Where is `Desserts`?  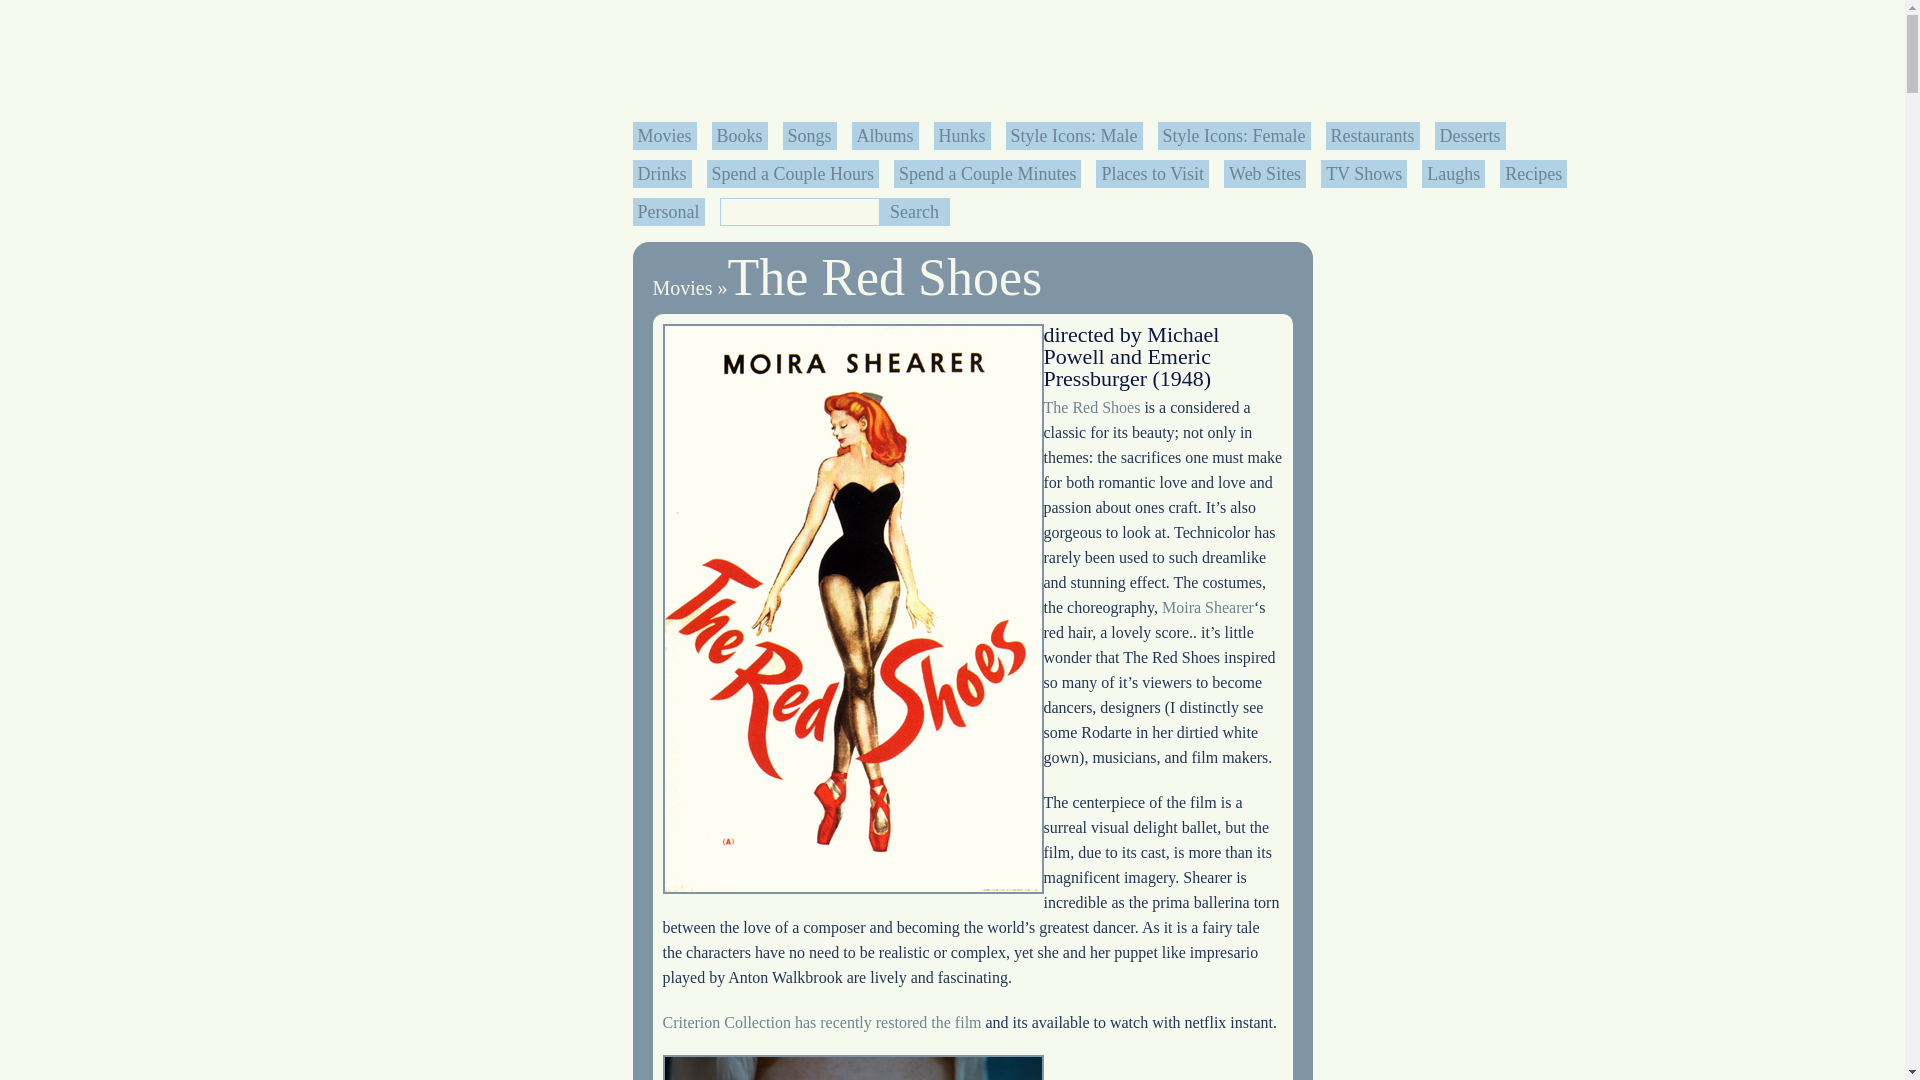 Desserts is located at coordinates (1470, 136).